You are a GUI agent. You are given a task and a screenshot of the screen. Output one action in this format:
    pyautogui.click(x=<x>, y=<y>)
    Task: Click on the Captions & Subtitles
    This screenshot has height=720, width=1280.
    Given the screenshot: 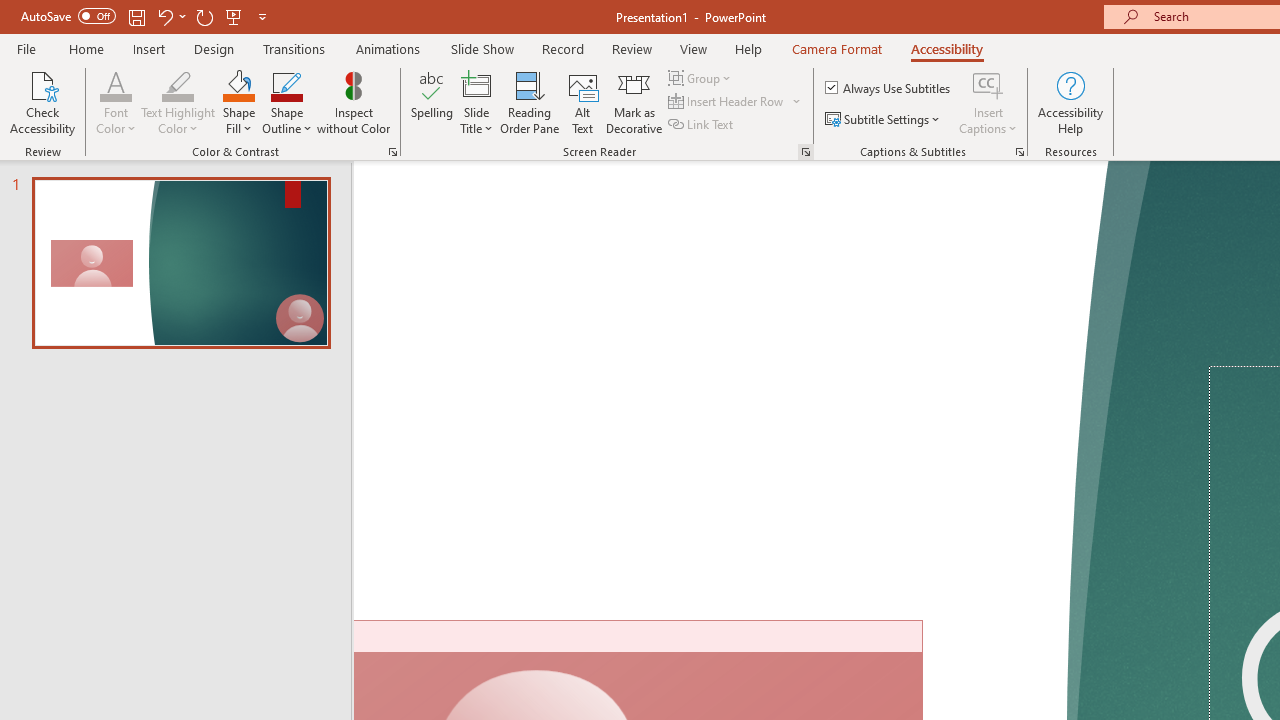 What is the action you would take?
    pyautogui.click(x=1020, y=152)
    